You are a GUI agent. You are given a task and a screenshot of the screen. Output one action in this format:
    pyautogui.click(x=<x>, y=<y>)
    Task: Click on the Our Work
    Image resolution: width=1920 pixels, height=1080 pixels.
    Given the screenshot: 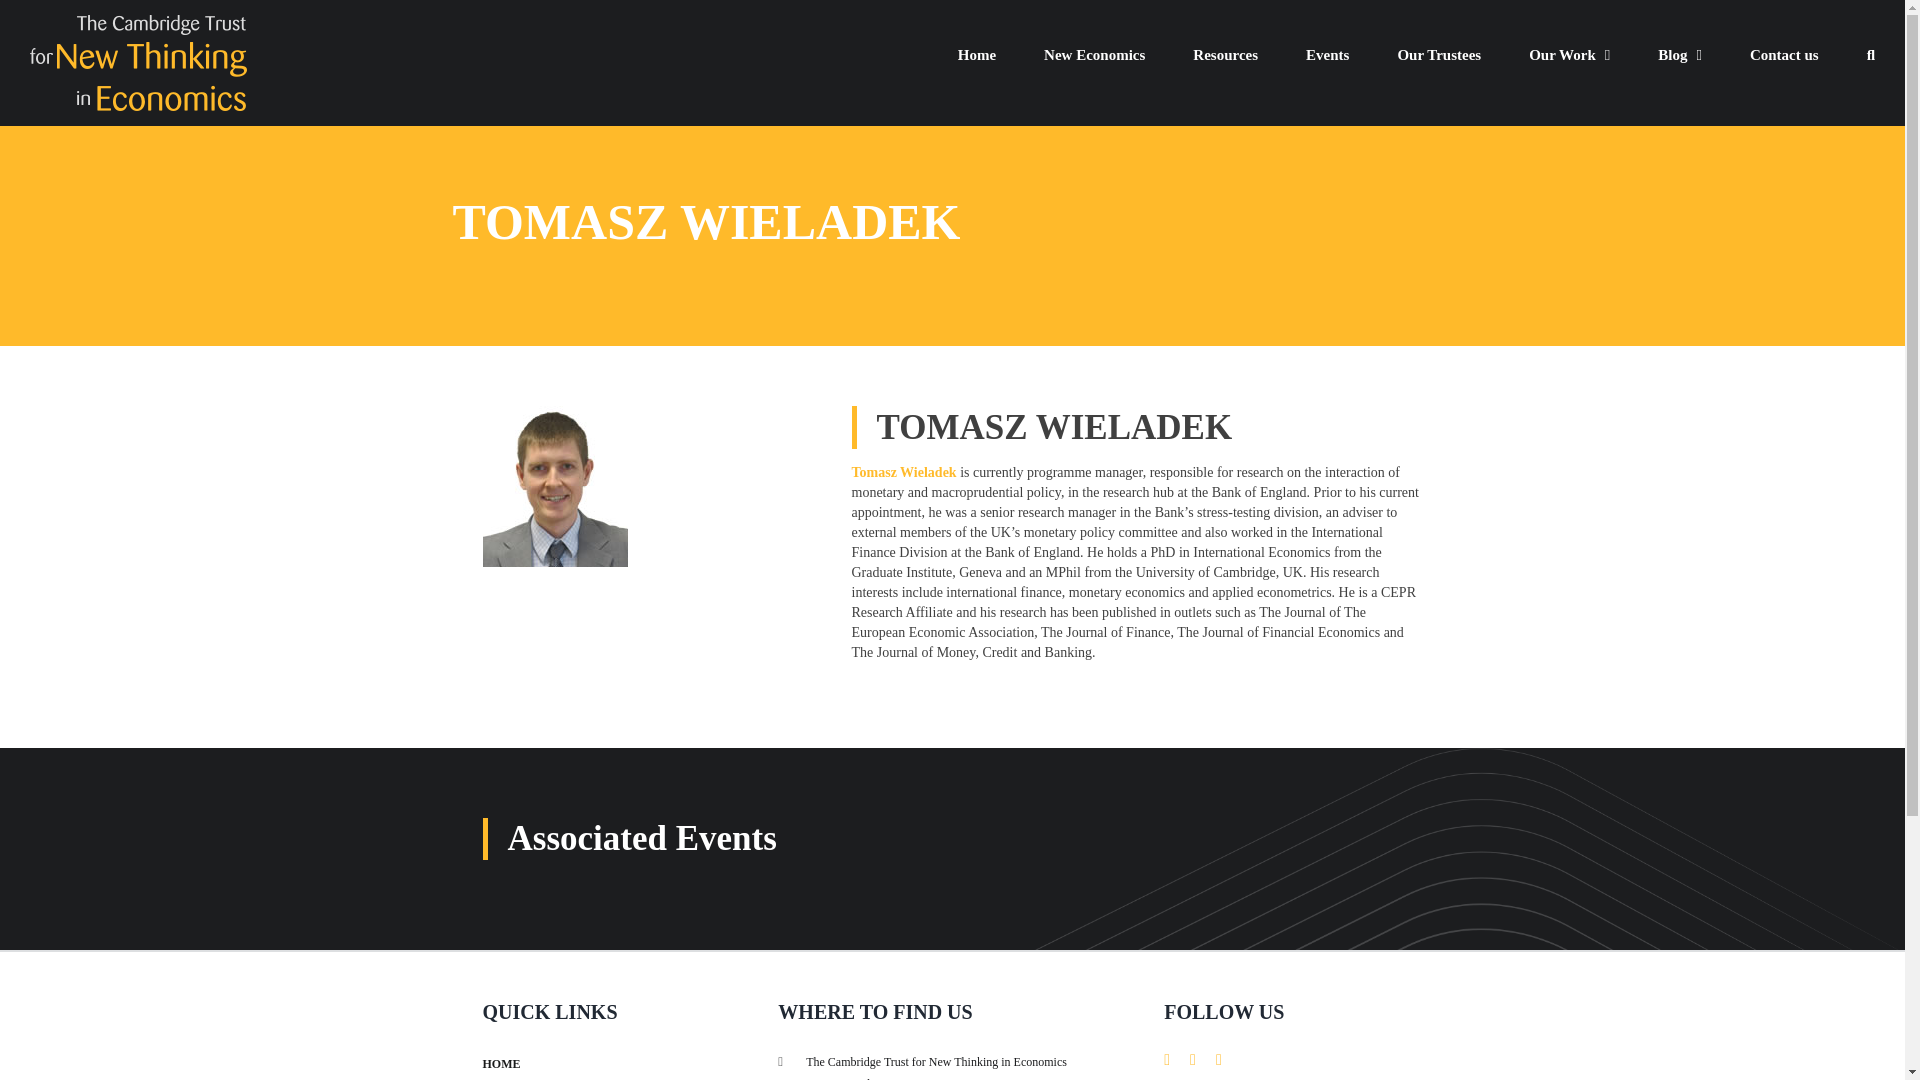 What is the action you would take?
    pyautogui.click(x=1569, y=54)
    